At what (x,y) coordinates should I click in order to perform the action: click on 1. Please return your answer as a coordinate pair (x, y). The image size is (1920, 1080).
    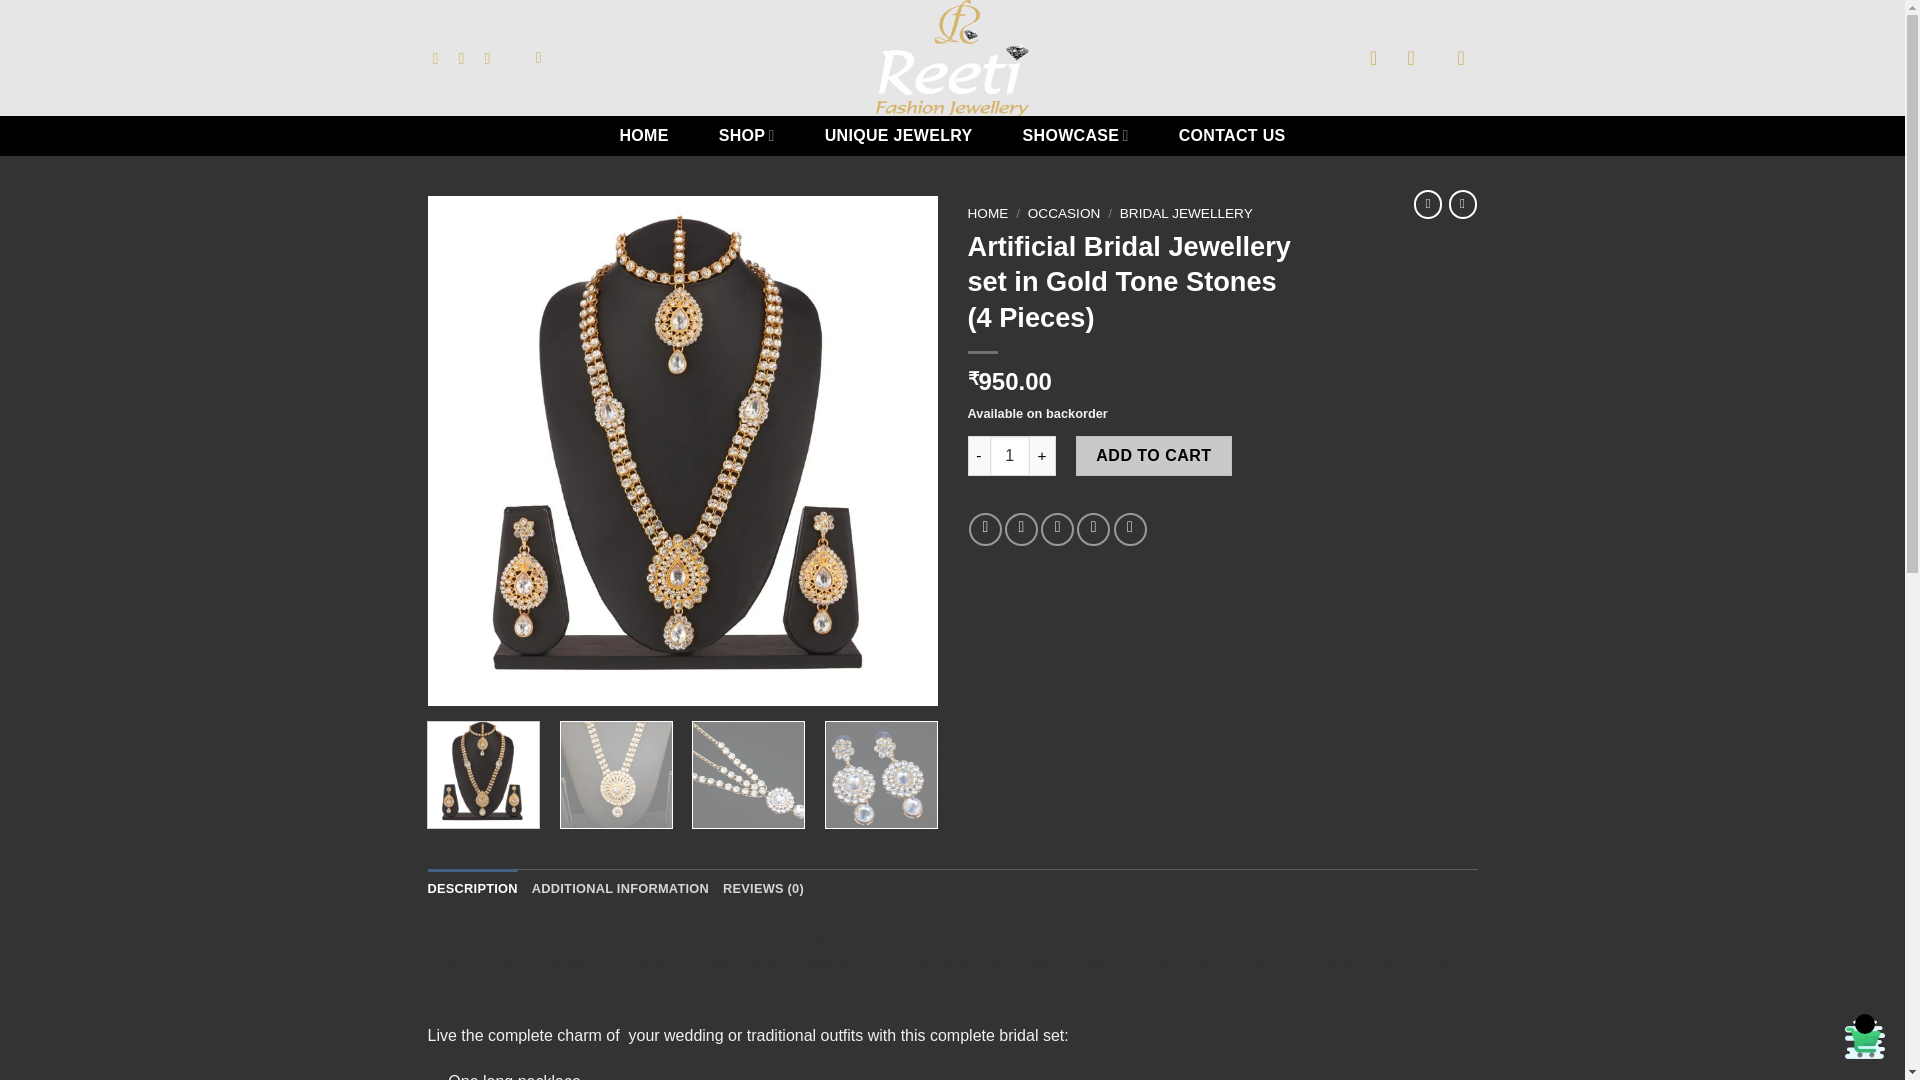
    Looking at the image, I should click on (1010, 456).